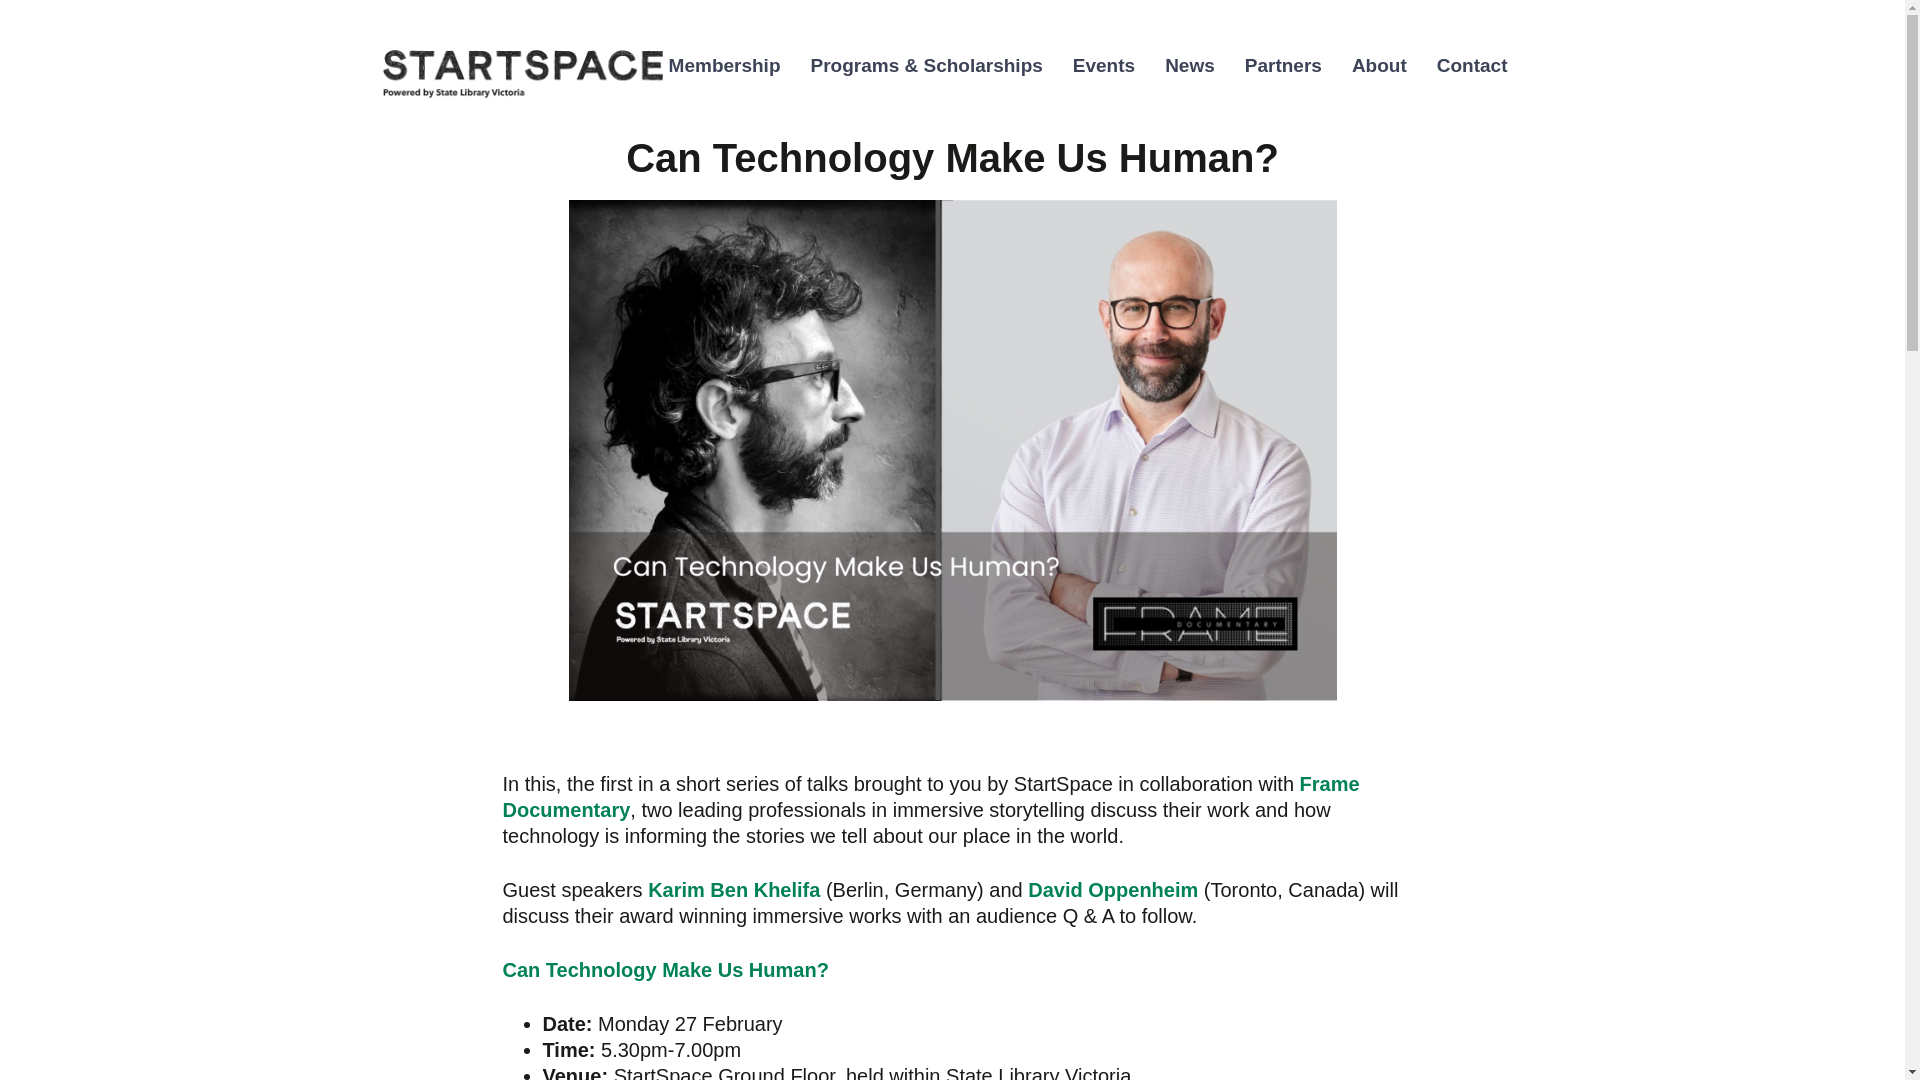 This screenshot has width=1920, height=1080. Describe the element at coordinates (734, 890) in the screenshot. I see `Karim Ben Khelifa` at that location.